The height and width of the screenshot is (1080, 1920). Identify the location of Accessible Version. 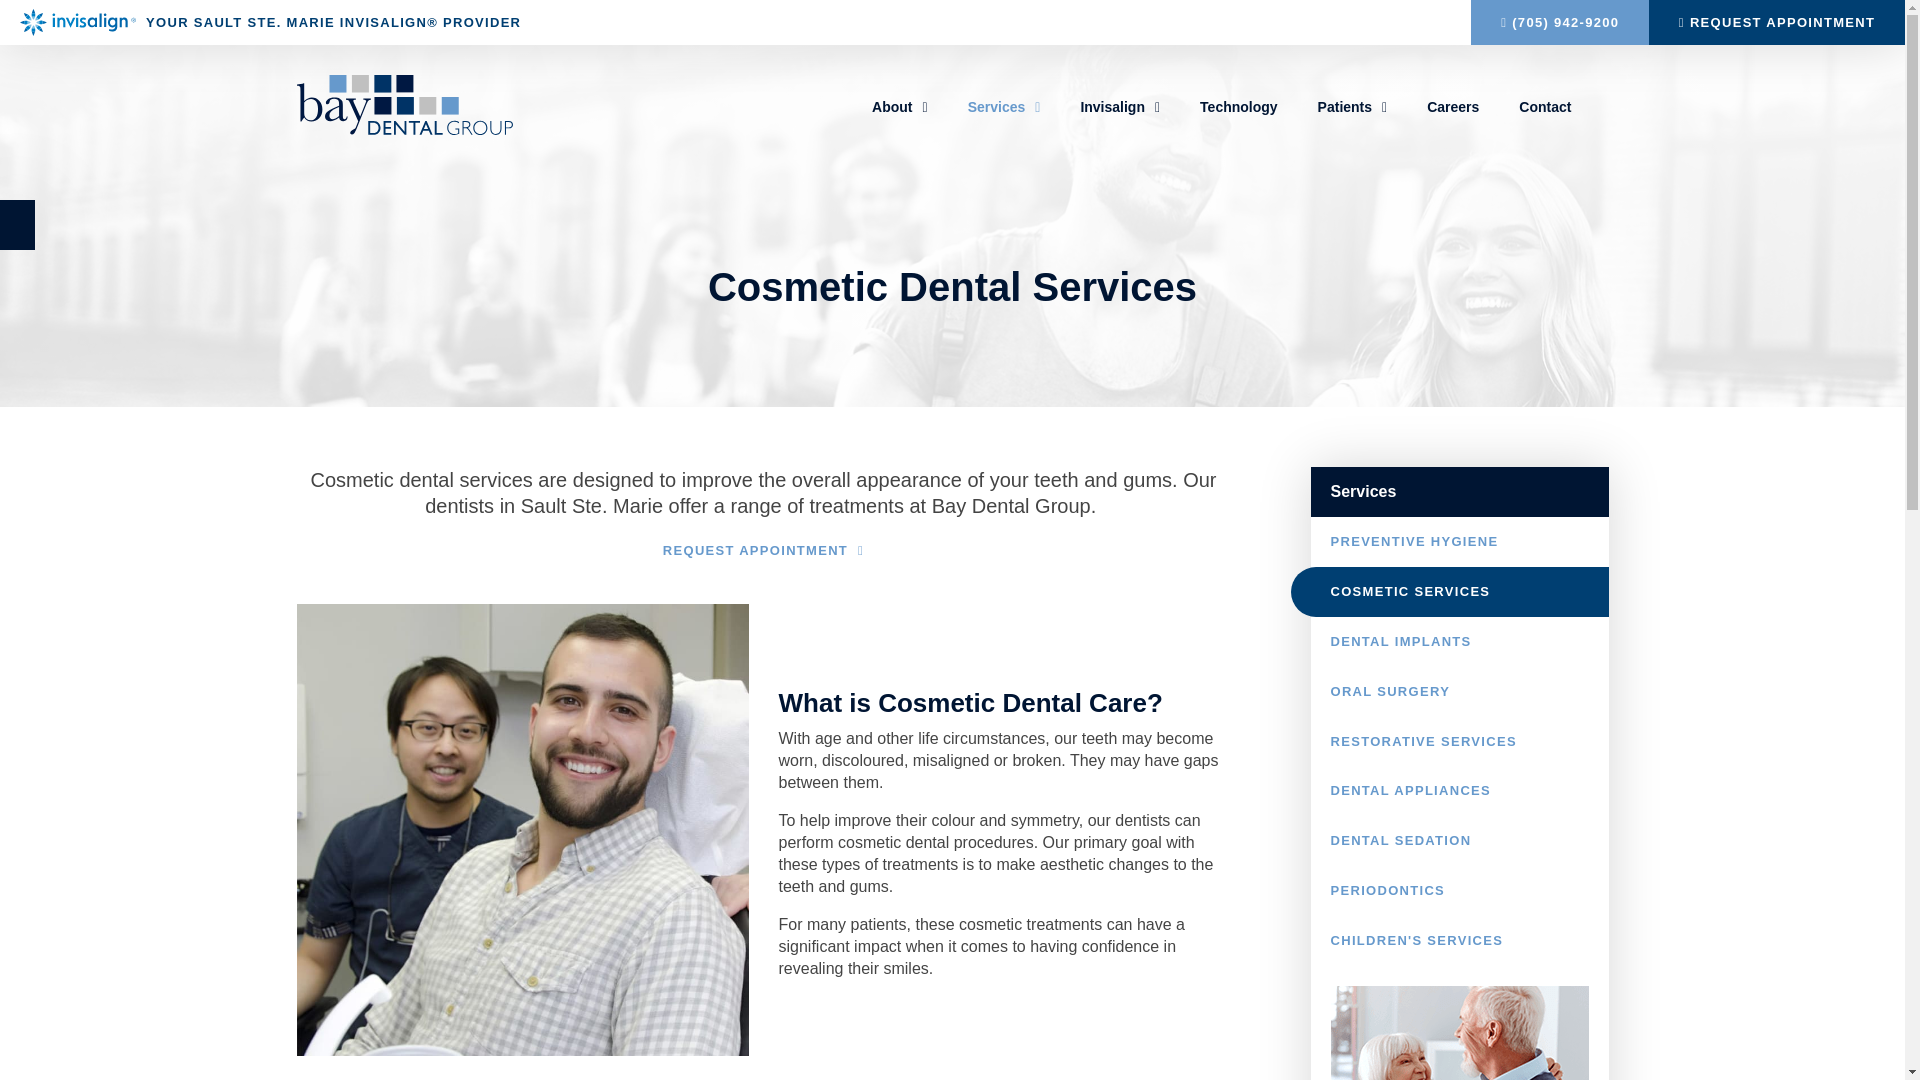
(18, 225).